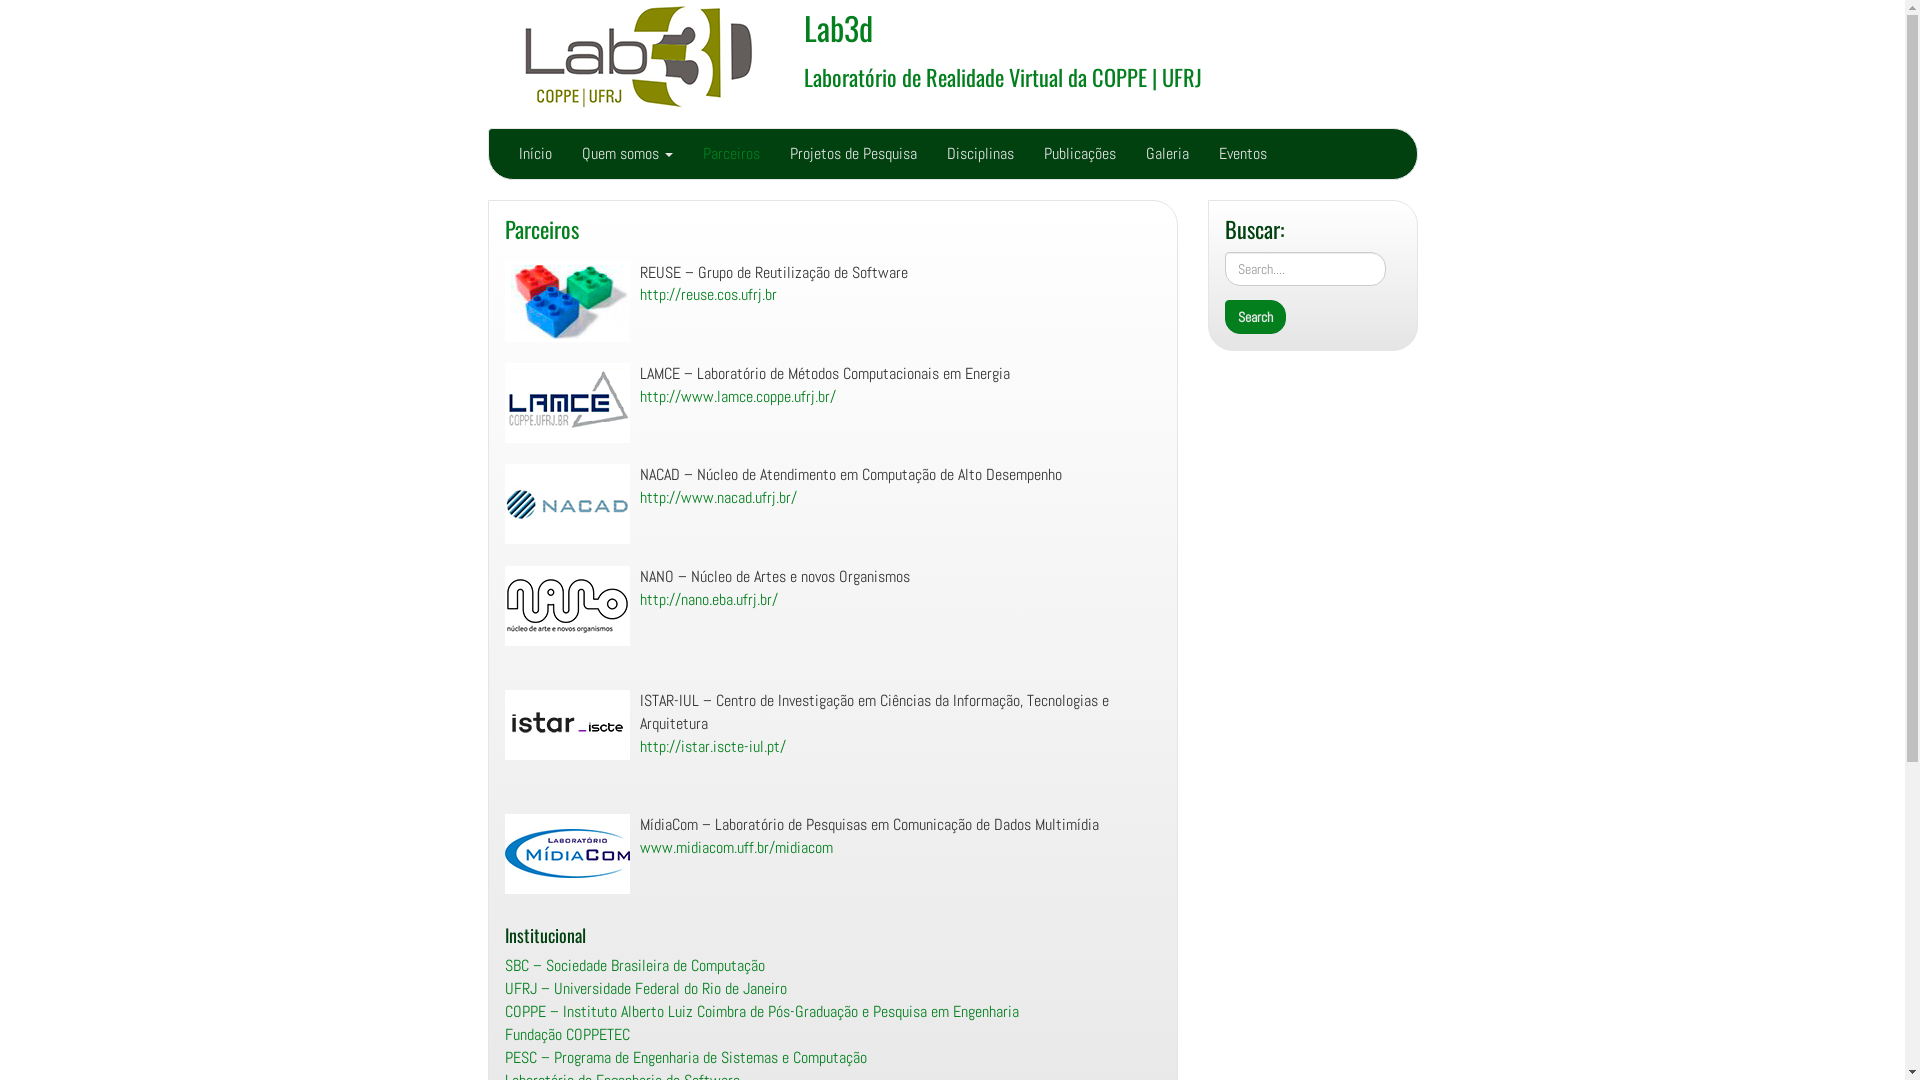  Describe the element at coordinates (541, 228) in the screenshot. I see `Parceiros` at that location.